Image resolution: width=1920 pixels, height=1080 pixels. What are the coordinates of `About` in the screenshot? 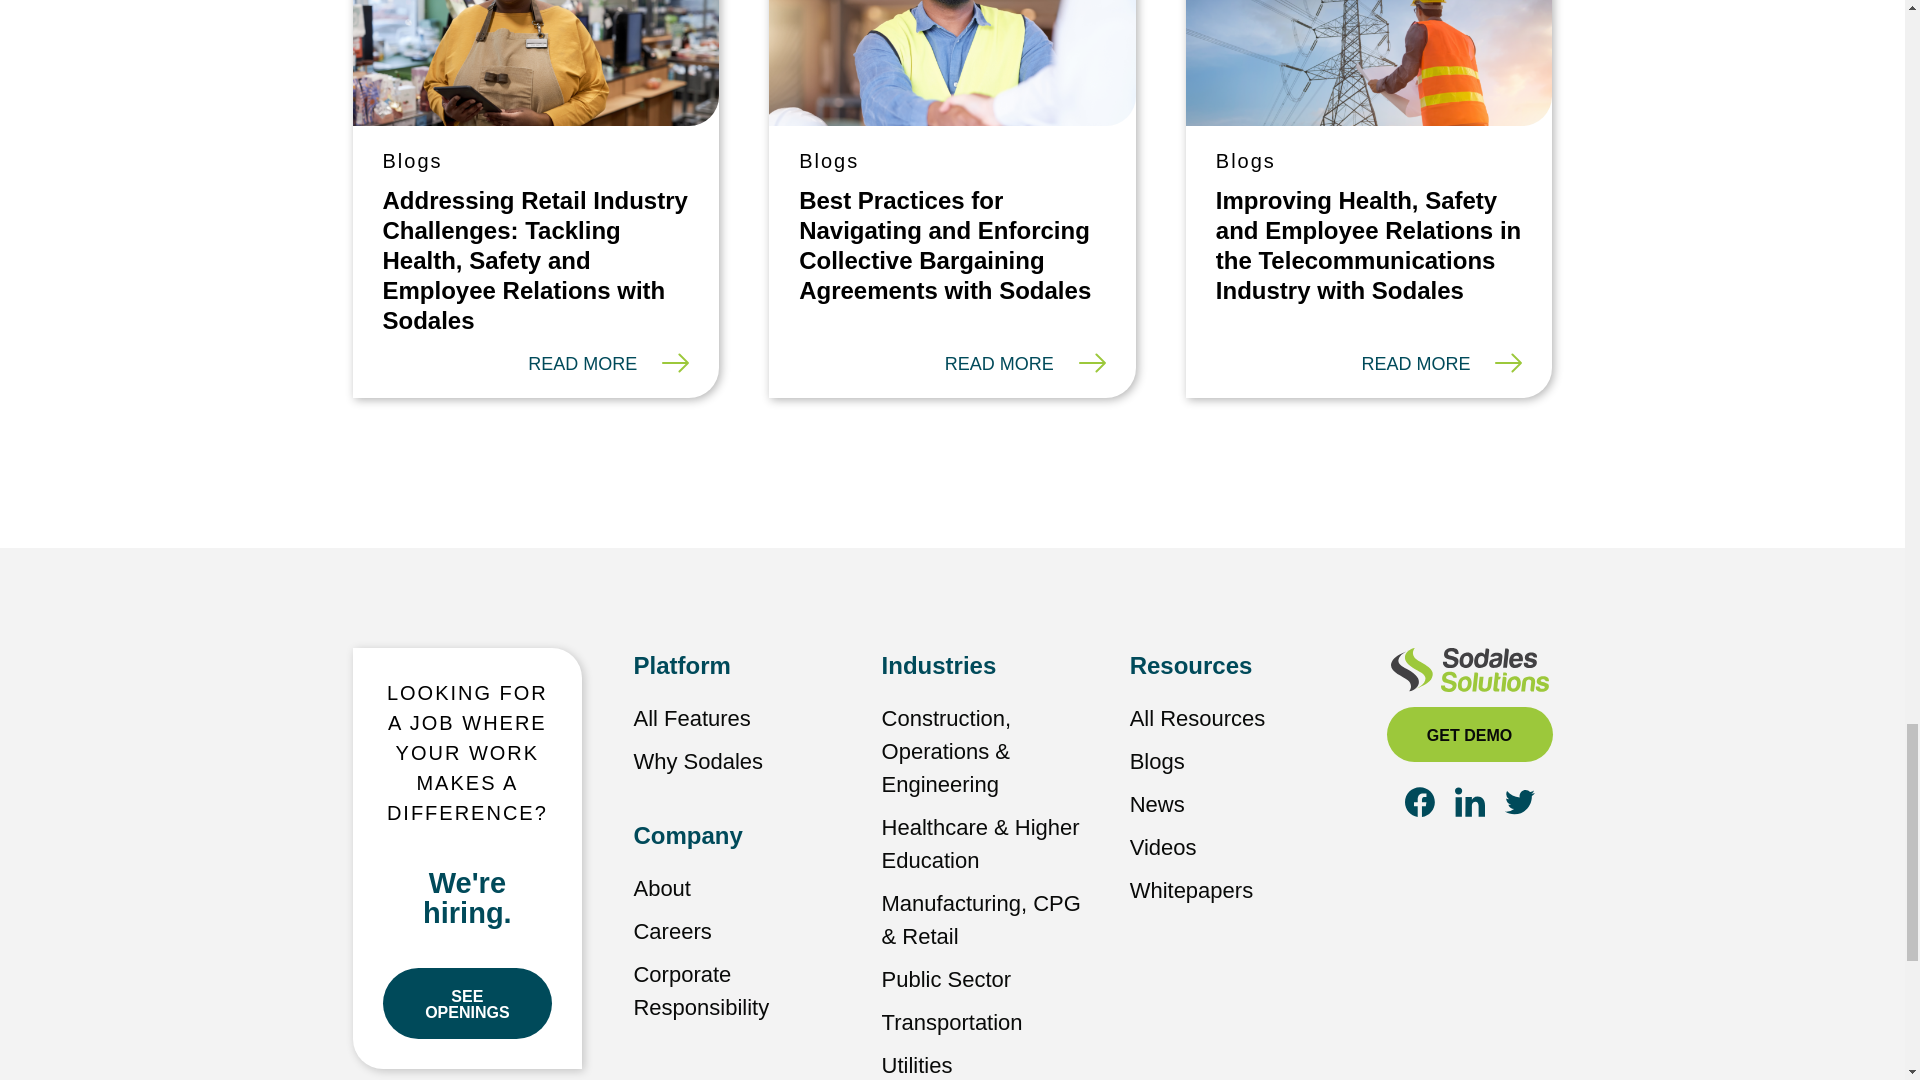 It's located at (662, 888).